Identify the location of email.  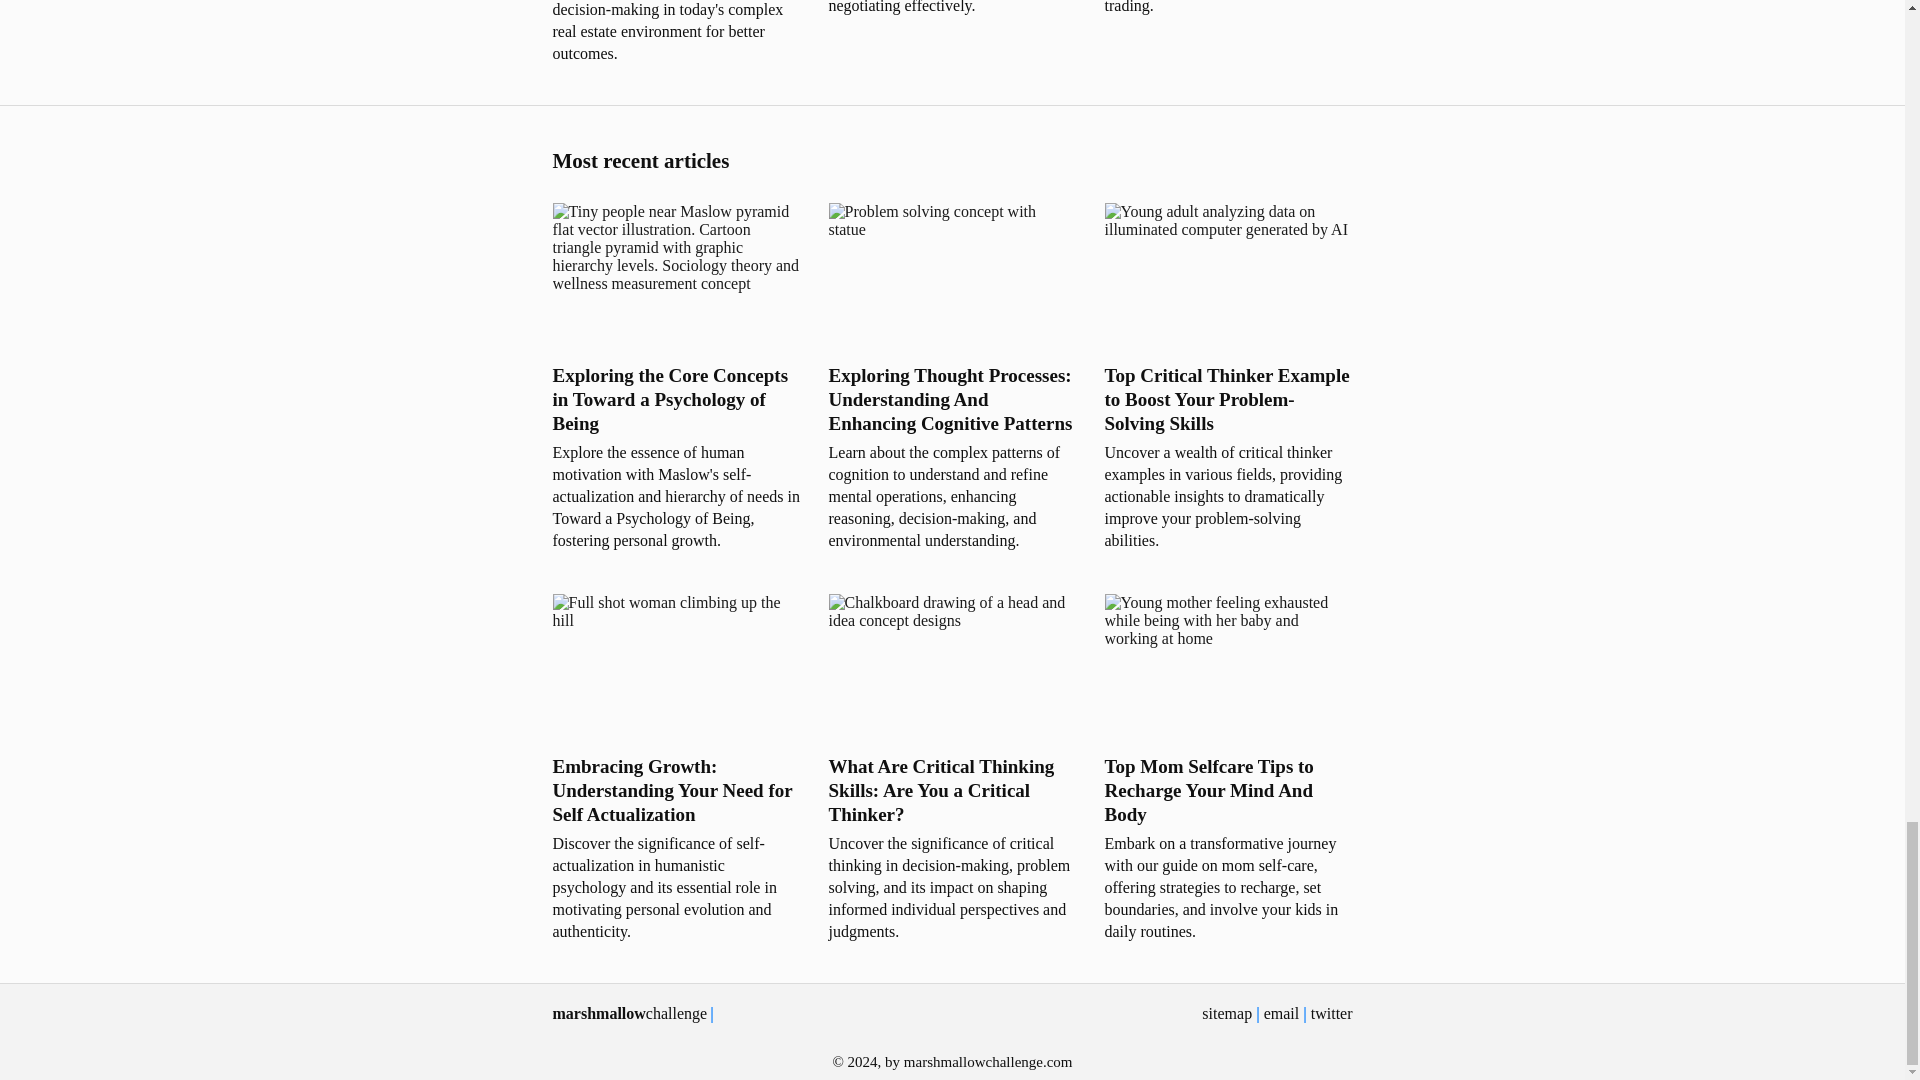
(1281, 1013).